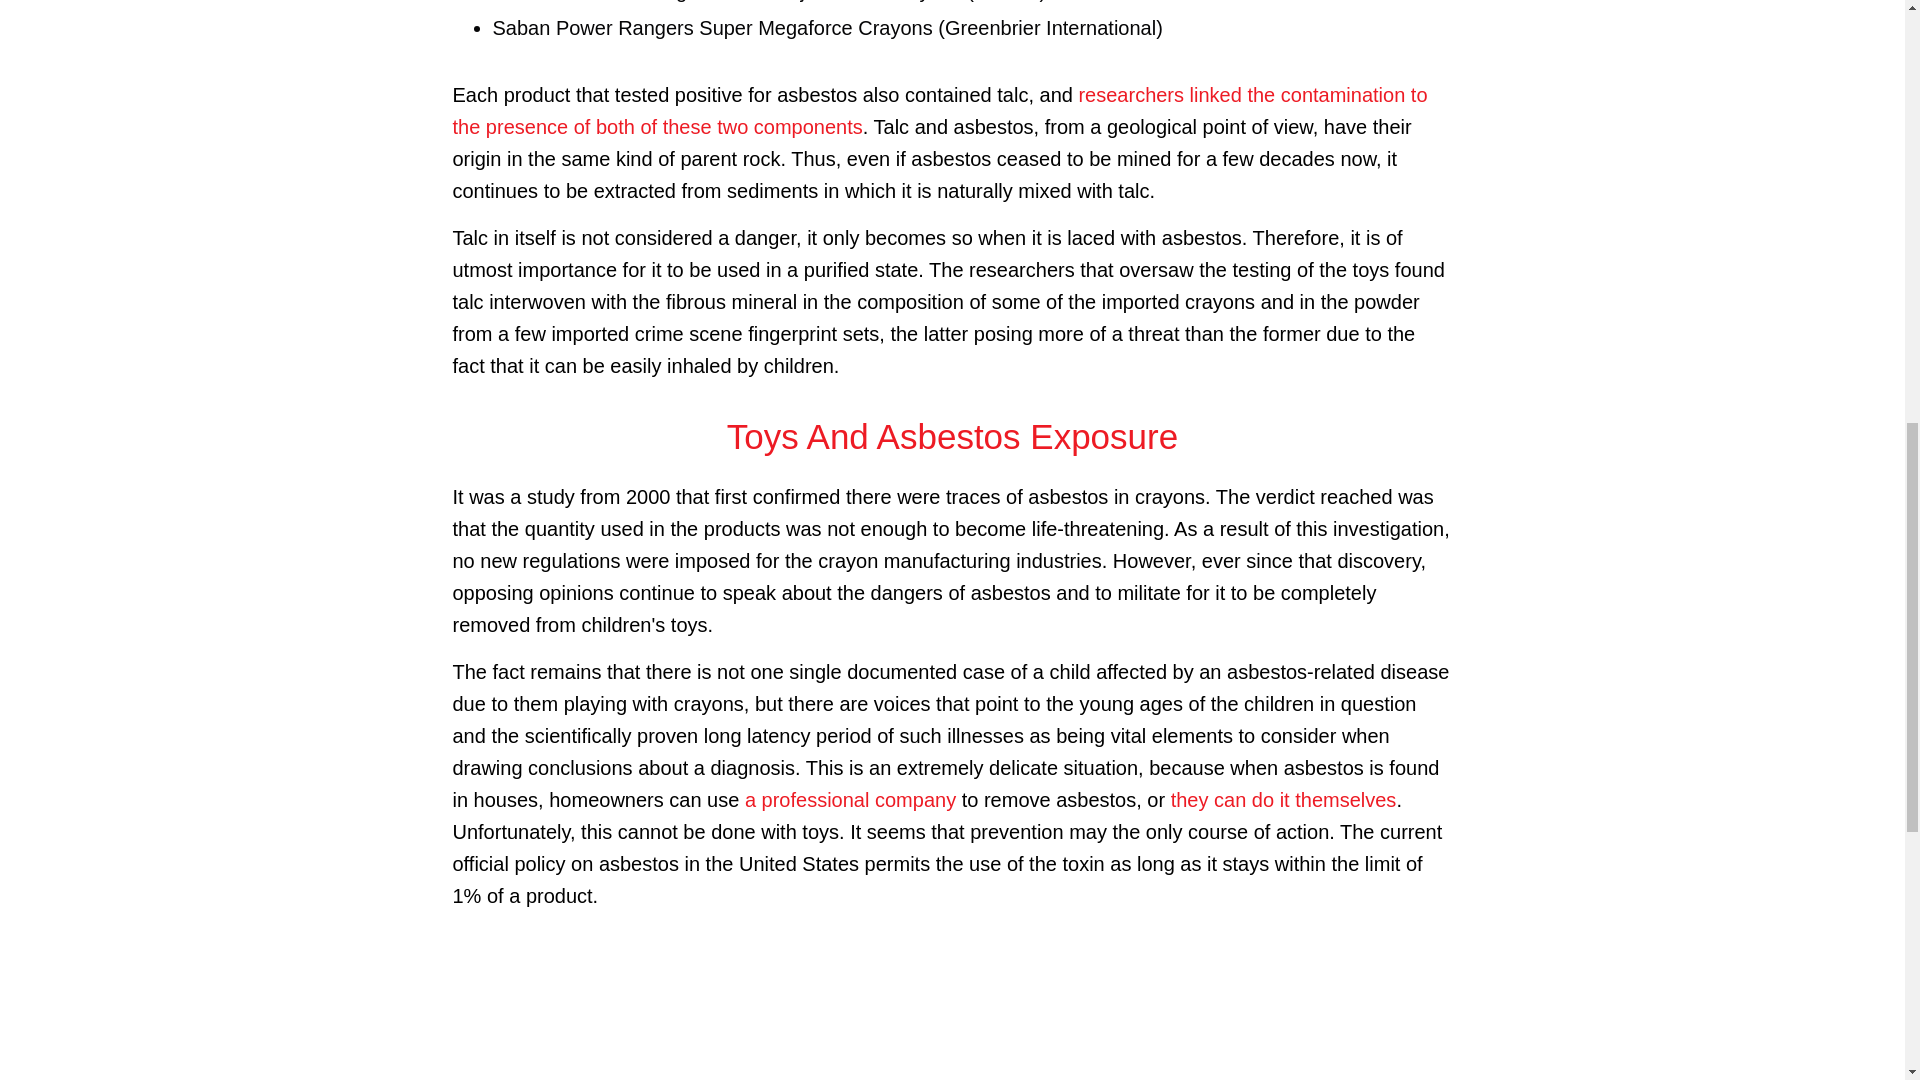 This screenshot has width=1920, height=1080. What do you see at coordinates (850, 800) in the screenshot?
I see `a professional company` at bounding box center [850, 800].